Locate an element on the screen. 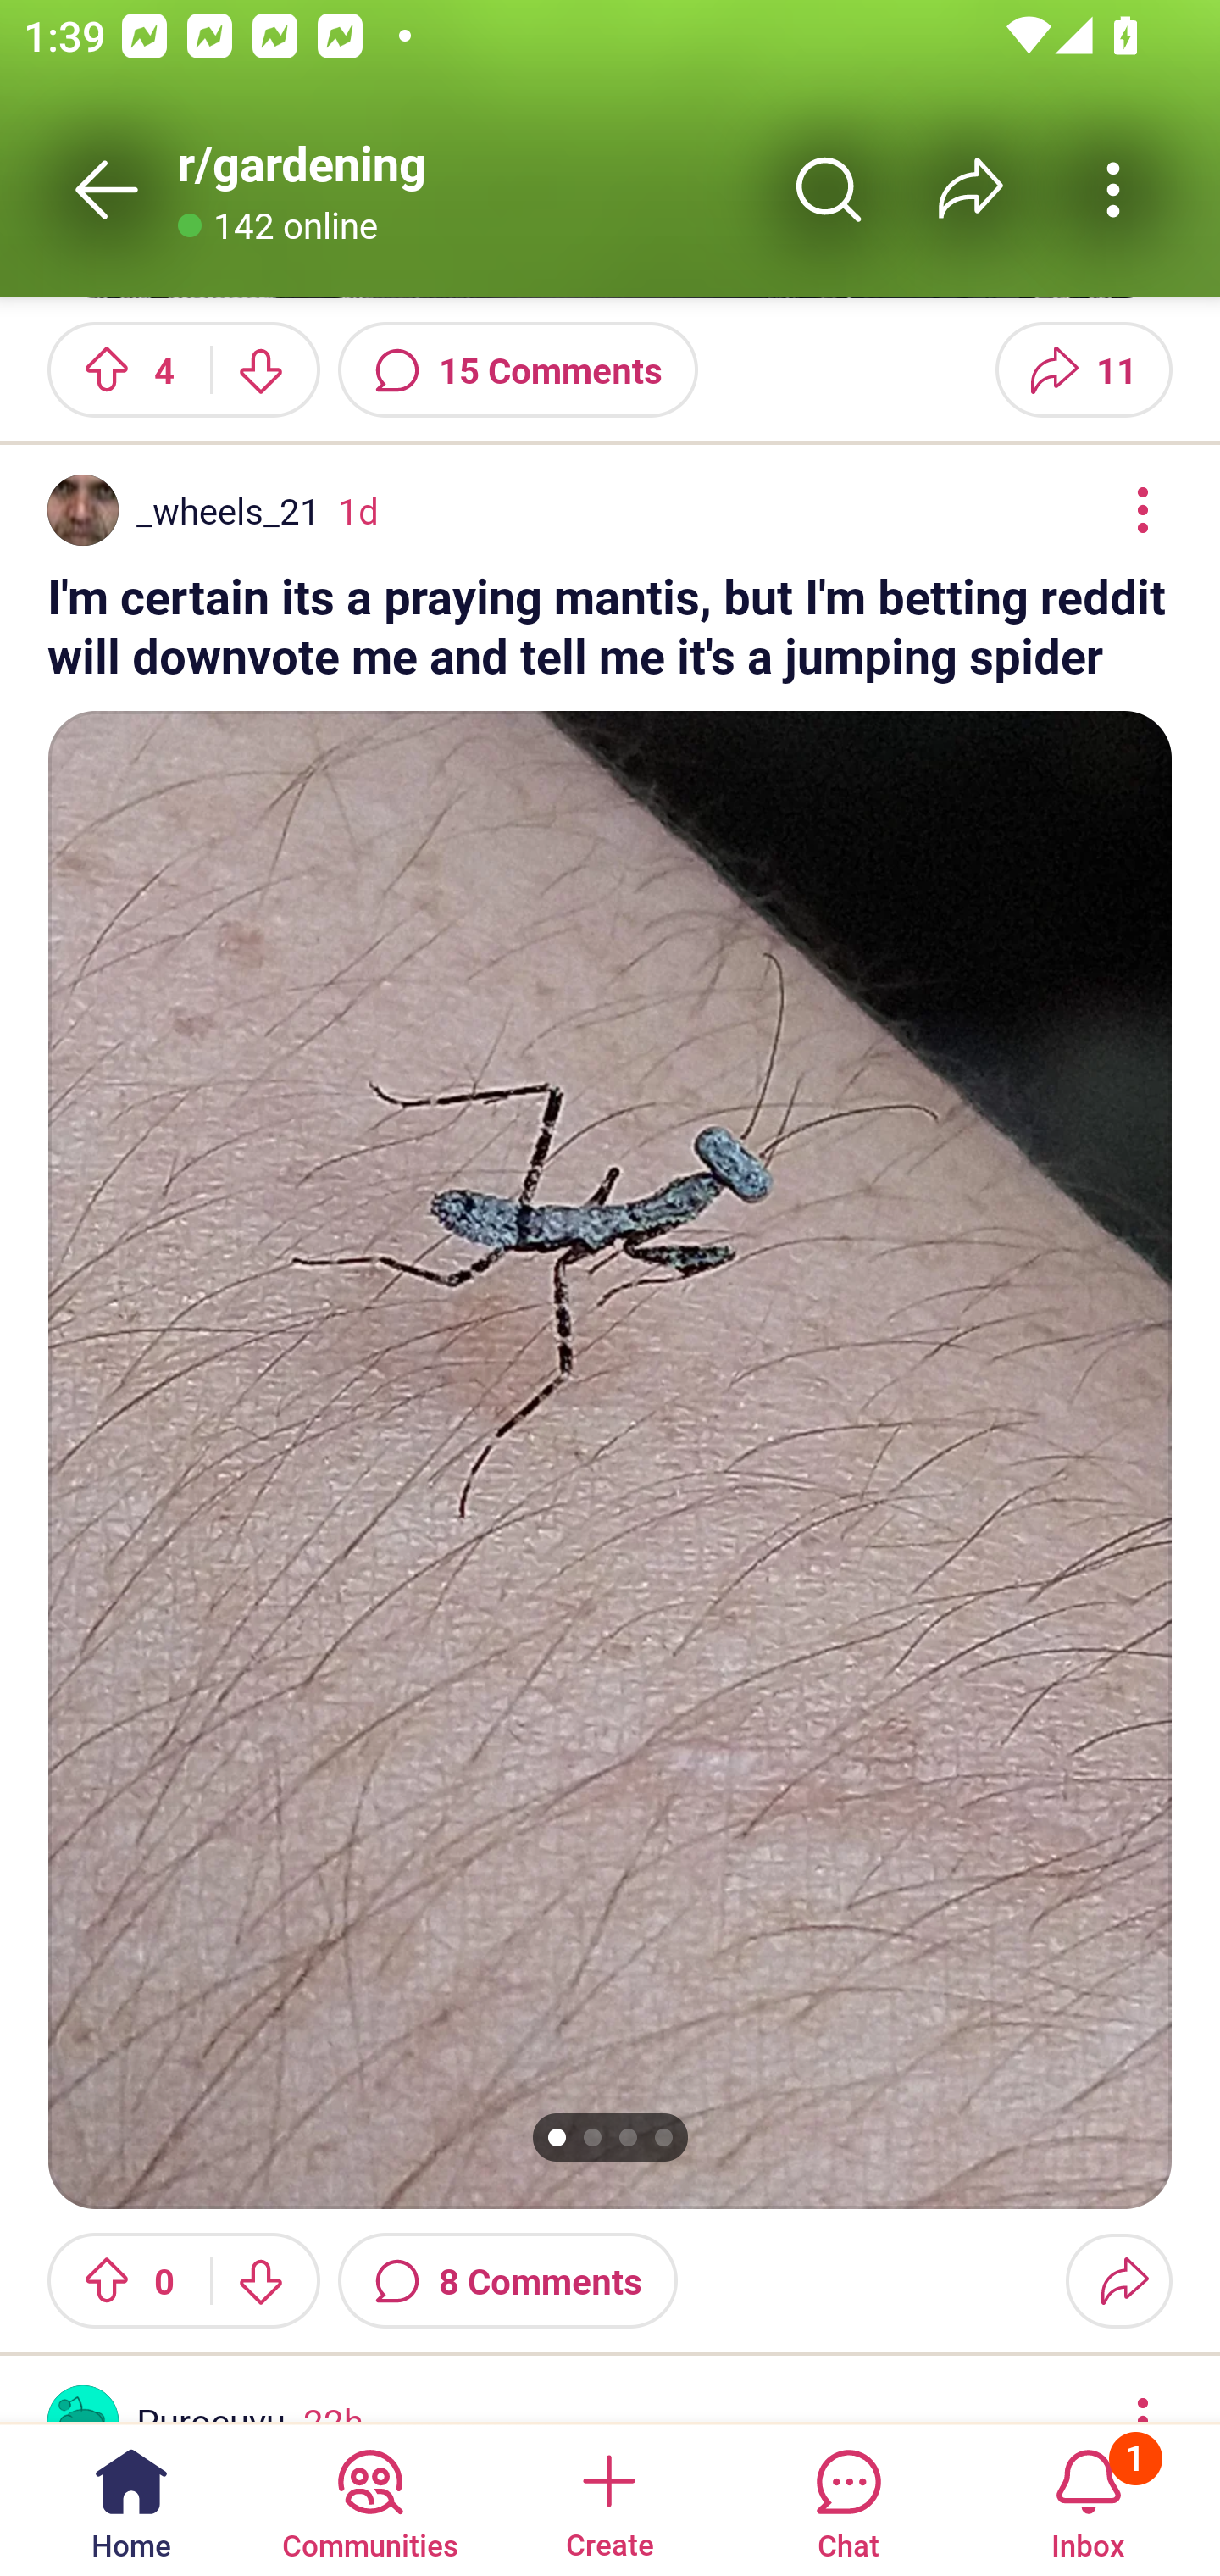 The height and width of the screenshot is (2576, 1220). Chat is located at coordinates (848, 2498).